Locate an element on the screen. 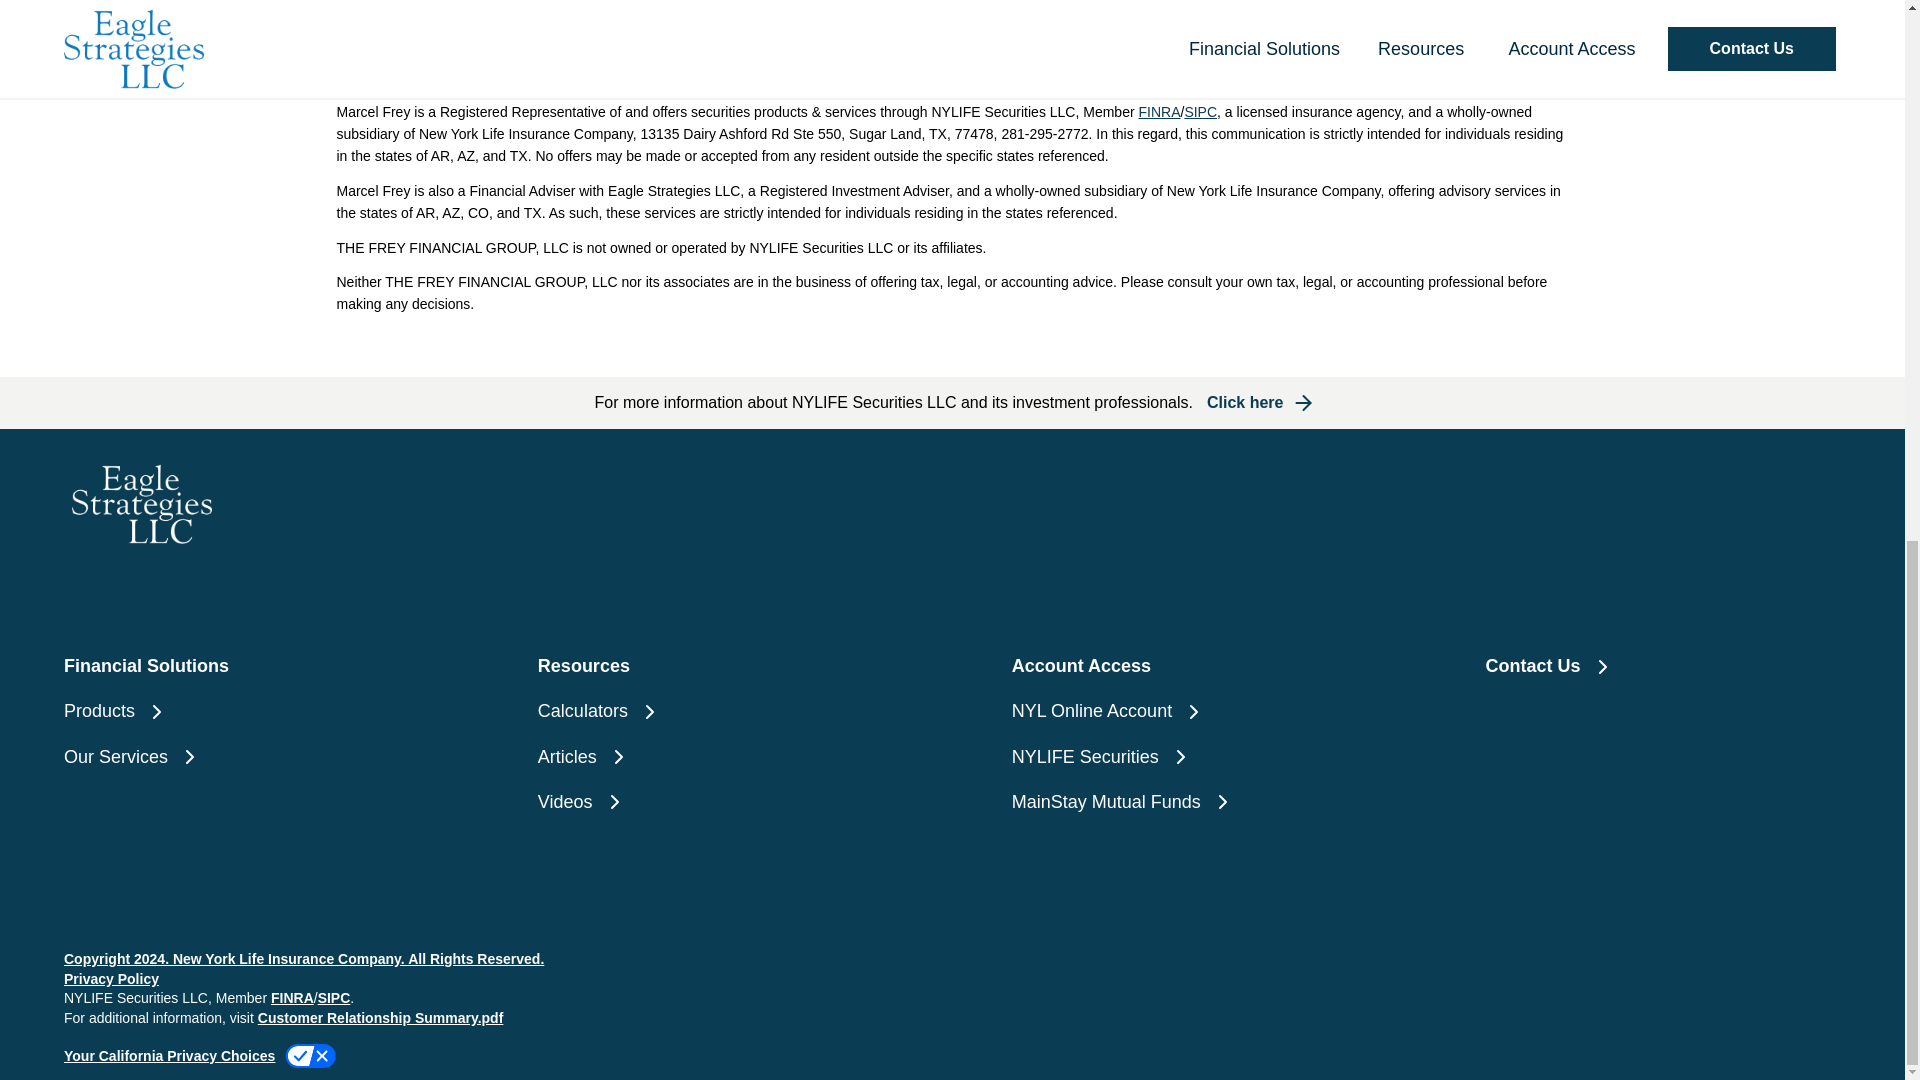 This screenshot has height=1080, width=1920. right-arrow is located at coordinates (1302, 402).